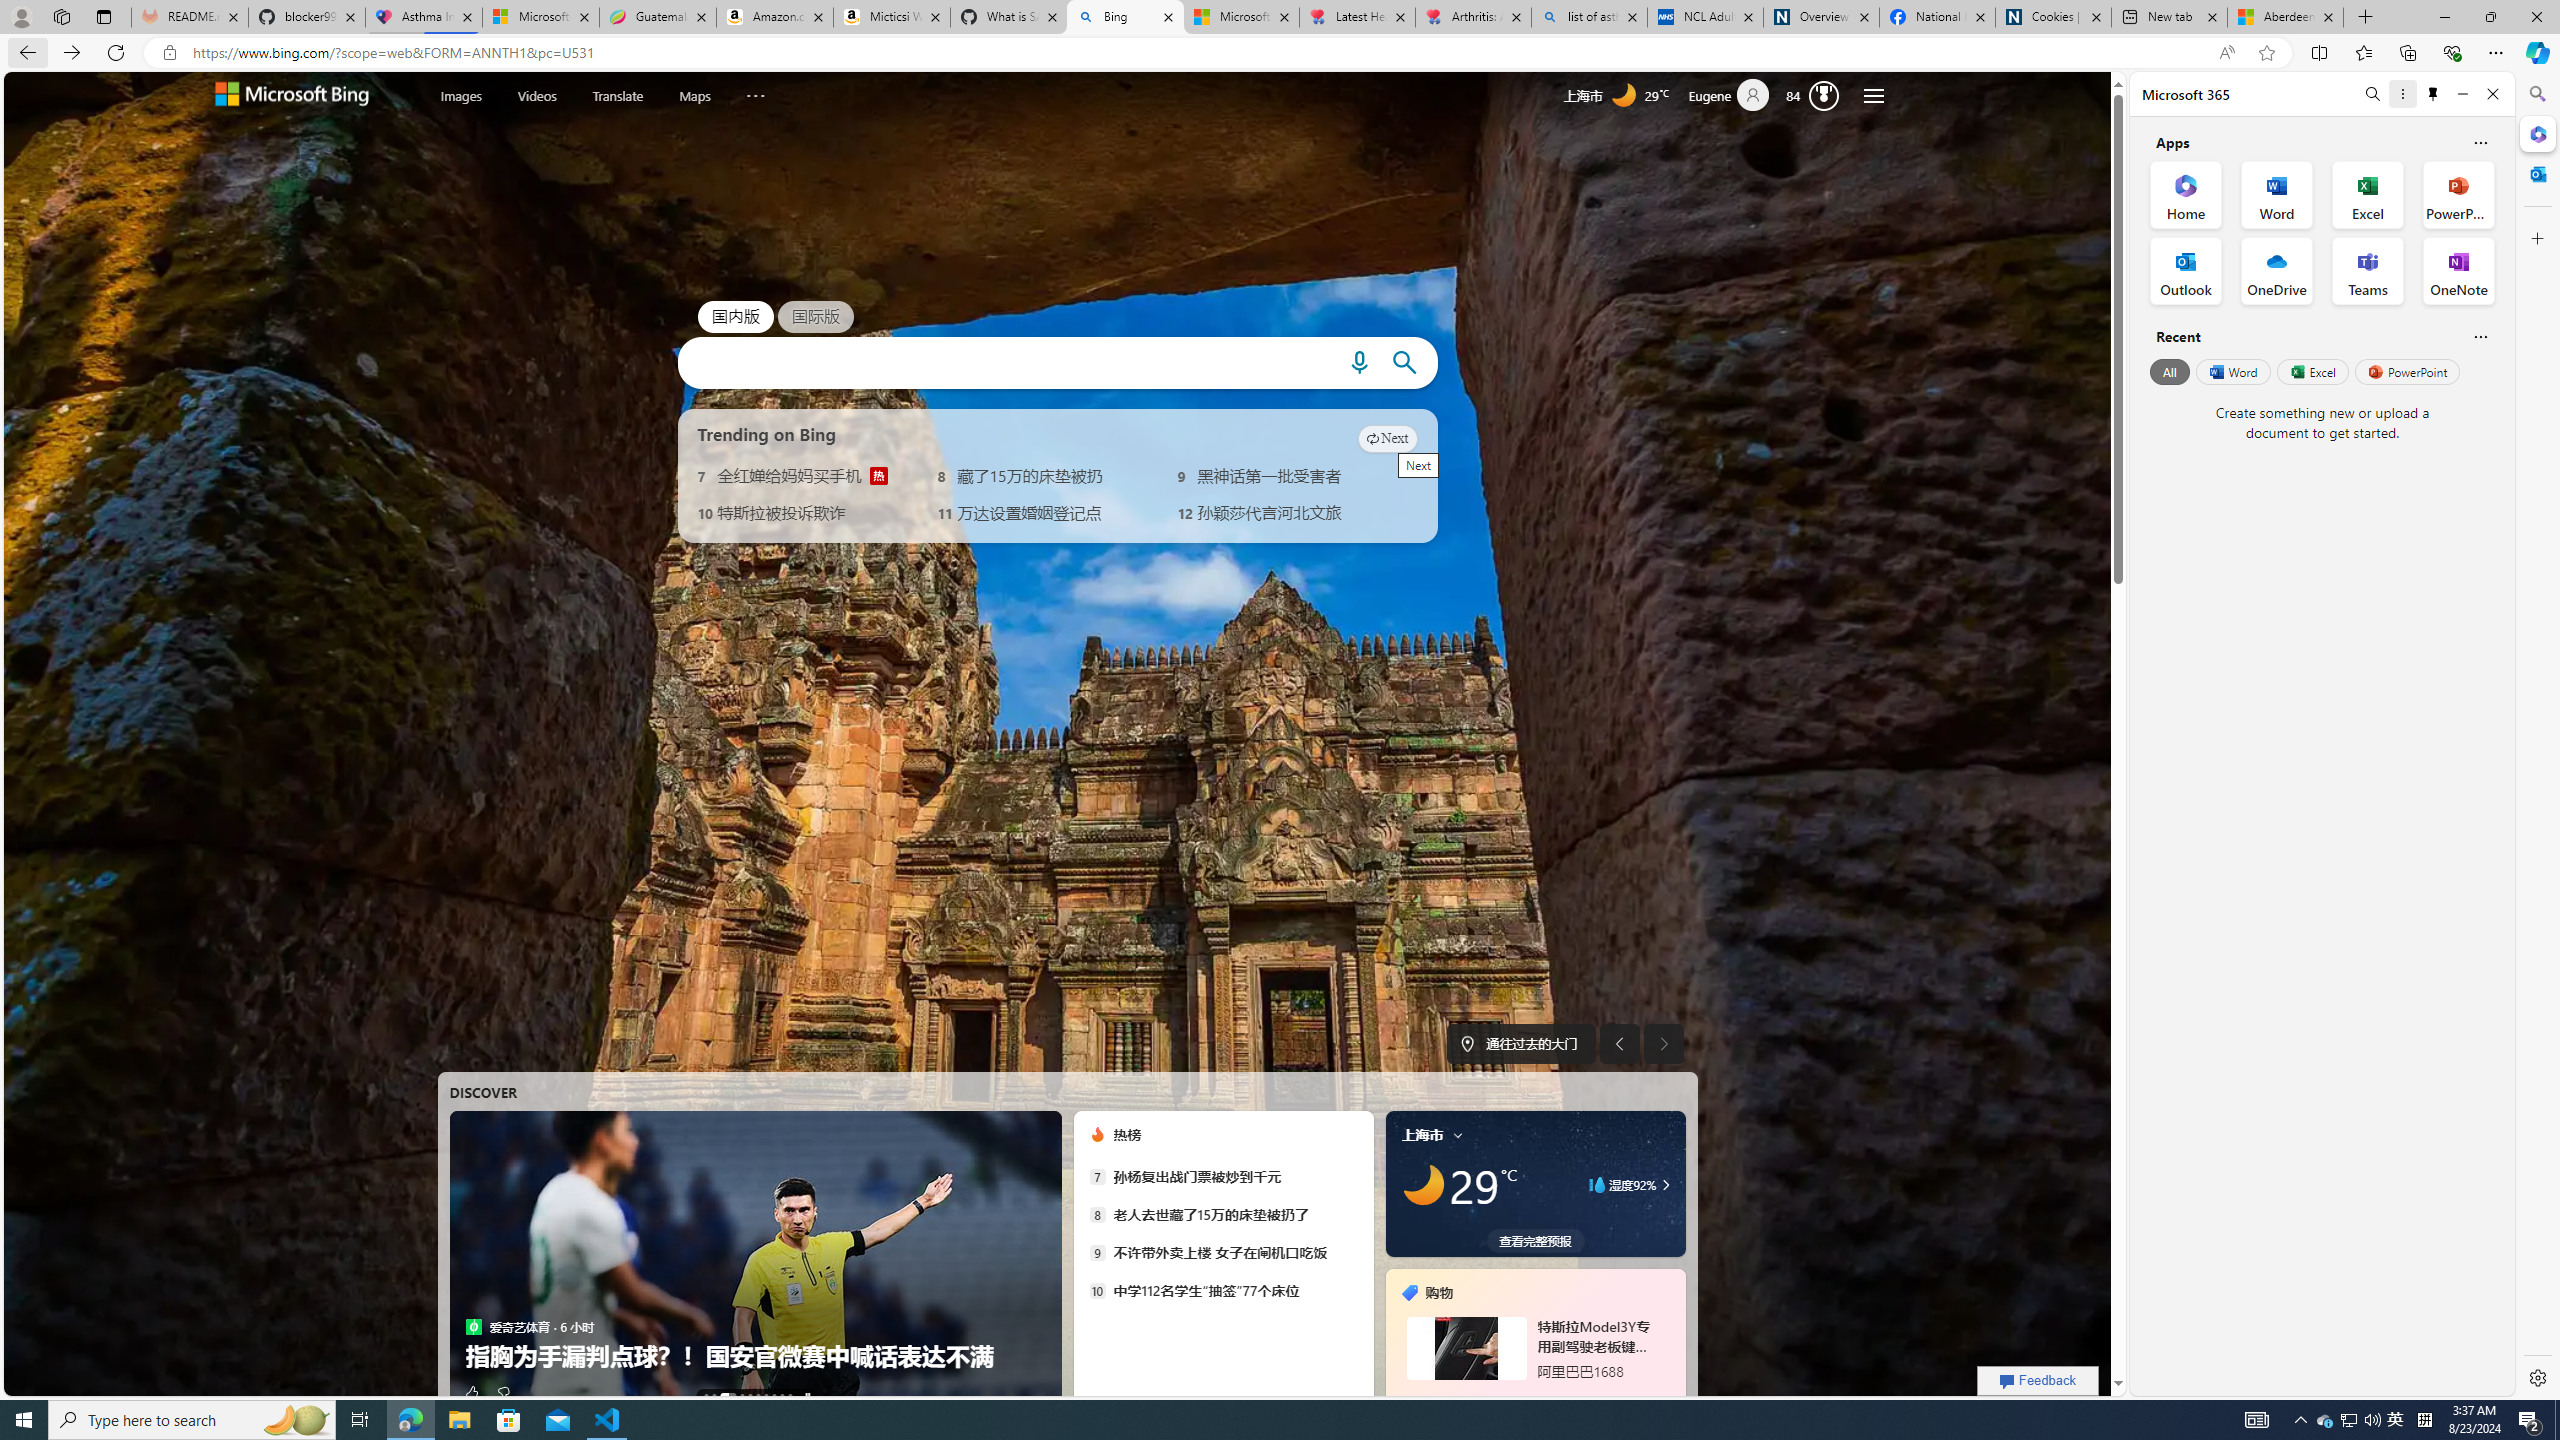 This screenshot has width=2560, height=1440. Describe the element at coordinates (2052, 17) in the screenshot. I see `Cookies | About | NICE` at that location.